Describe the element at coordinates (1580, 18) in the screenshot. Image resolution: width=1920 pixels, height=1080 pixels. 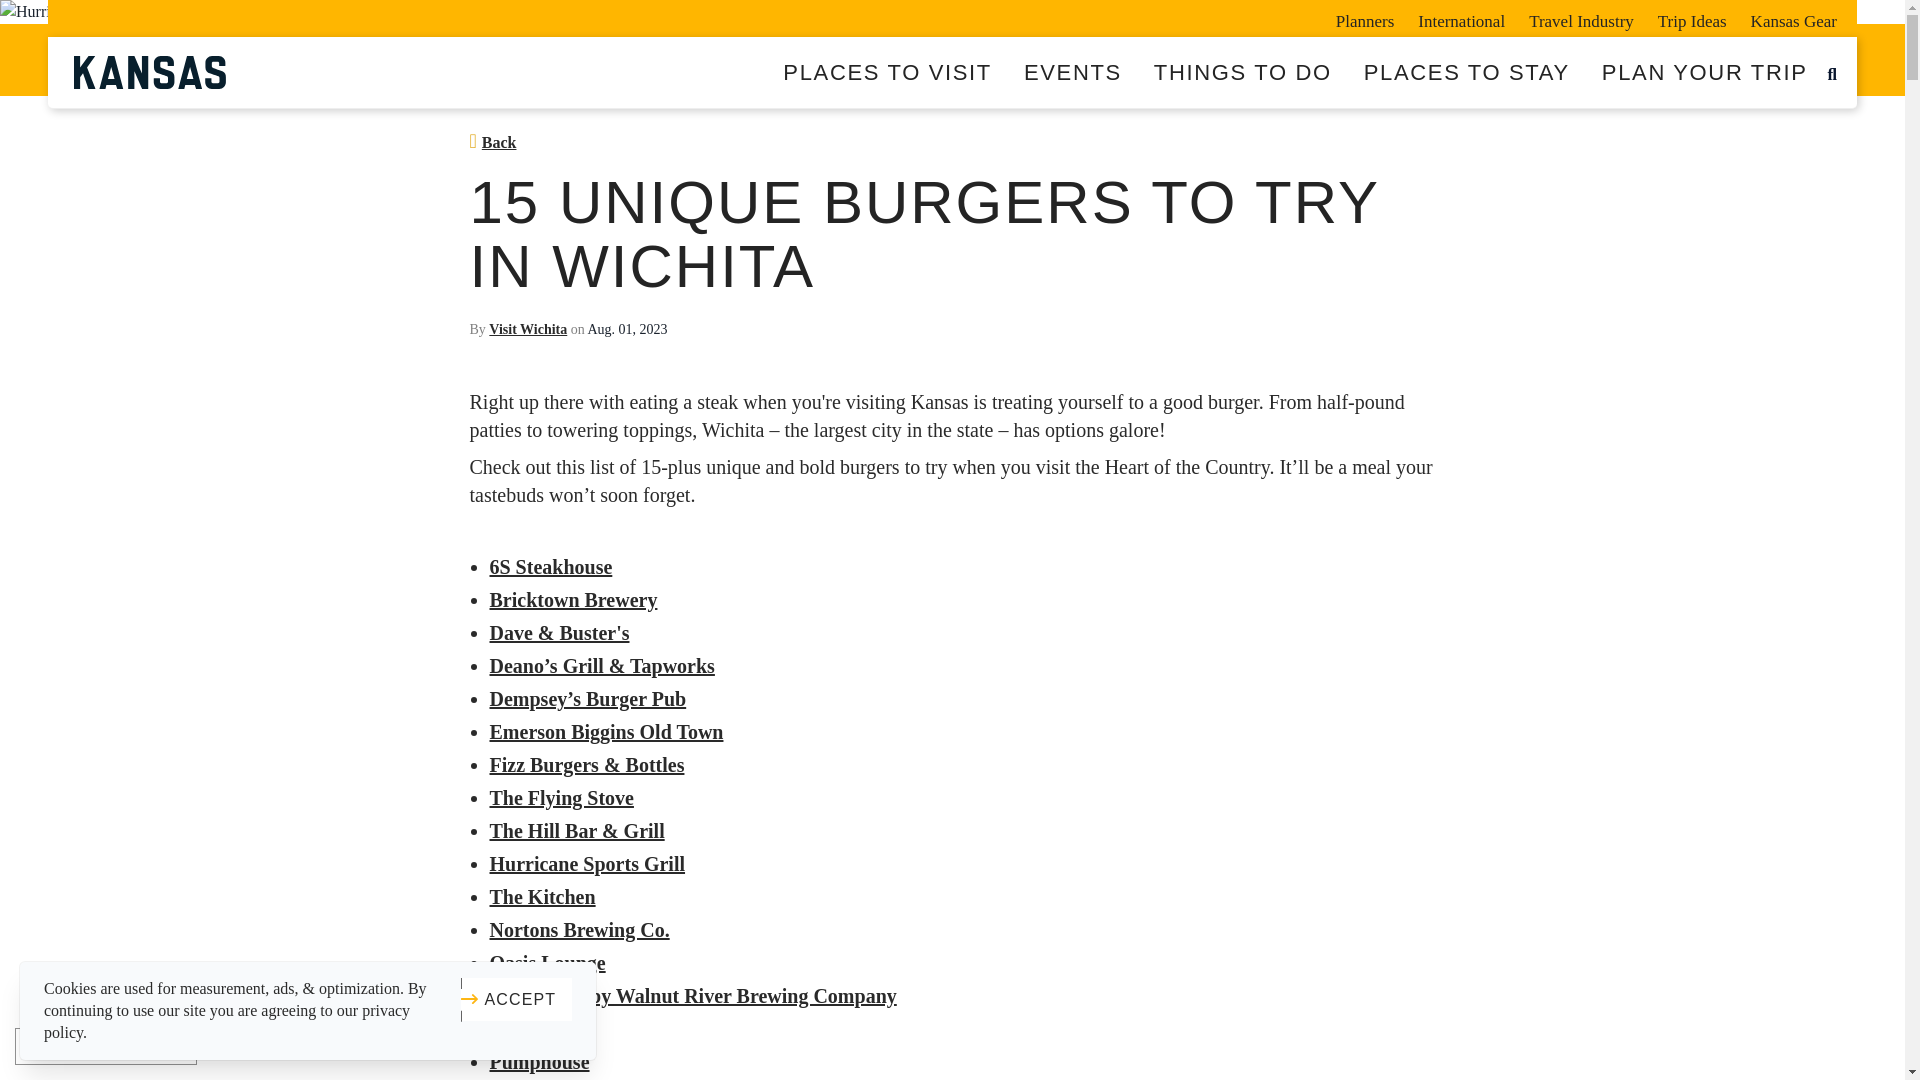
I see `Travel Industry` at that location.